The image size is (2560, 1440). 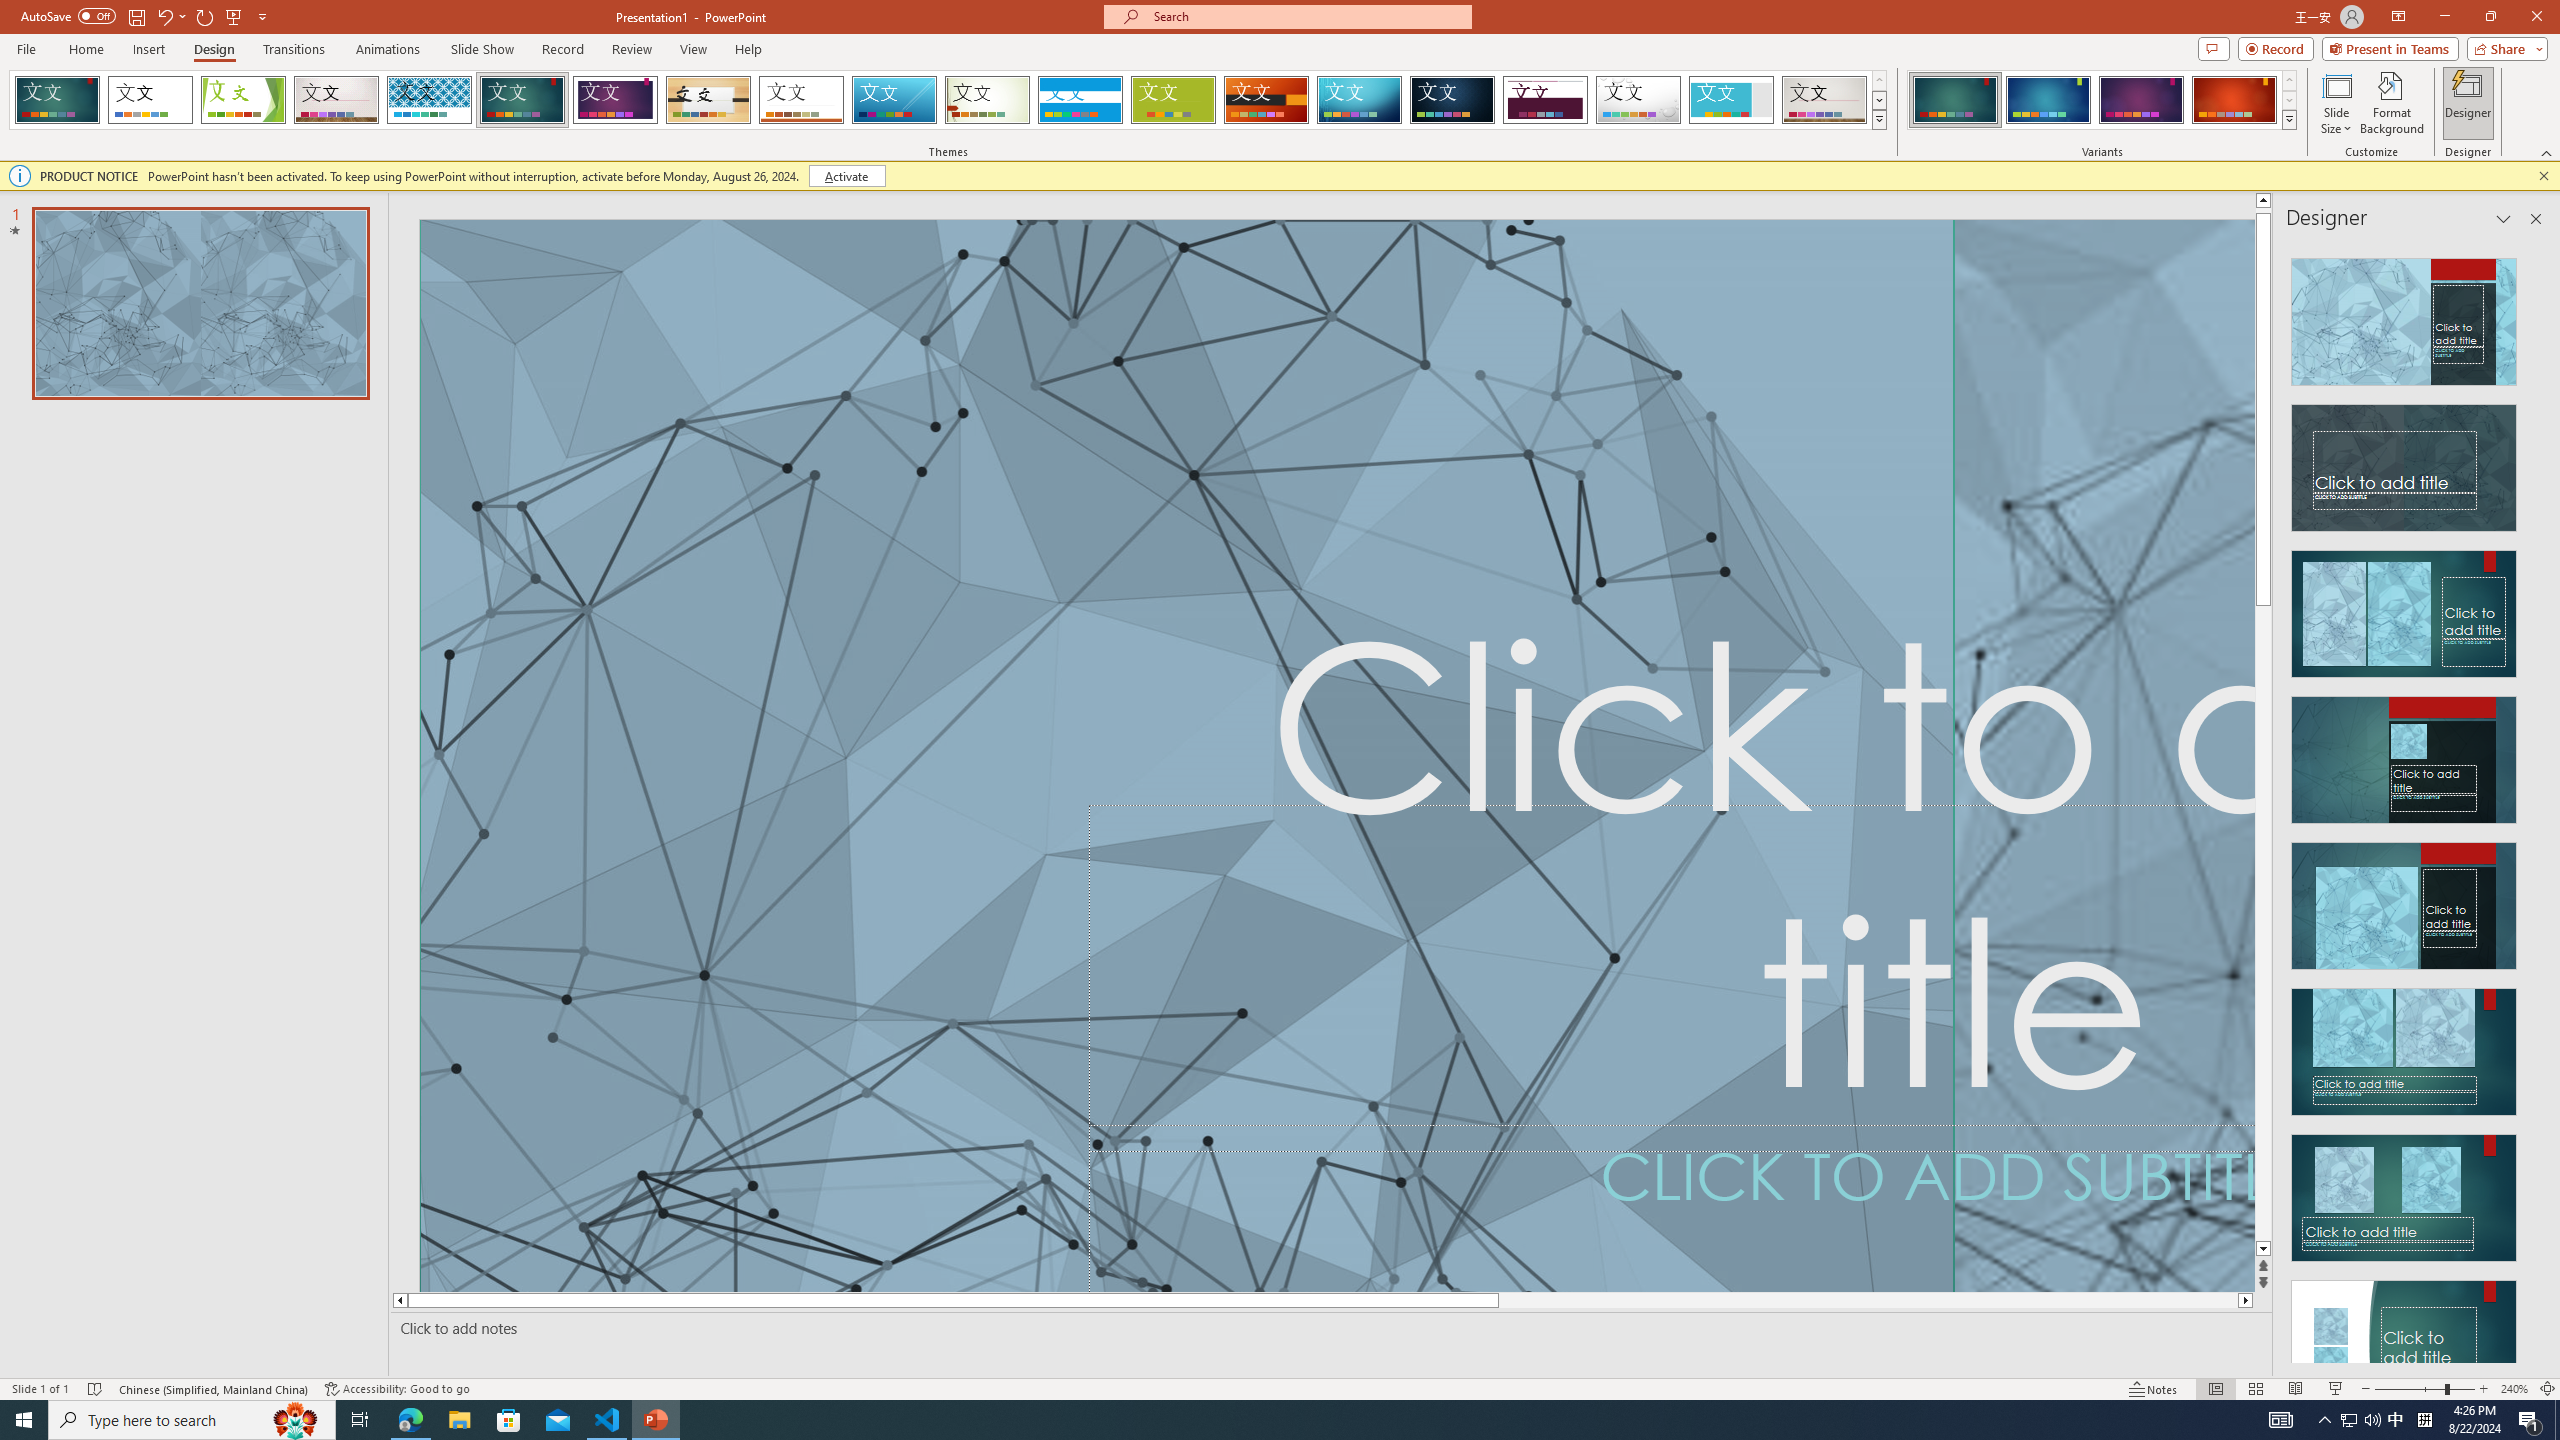 I want to click on Animations, so click(x=388, y=49).